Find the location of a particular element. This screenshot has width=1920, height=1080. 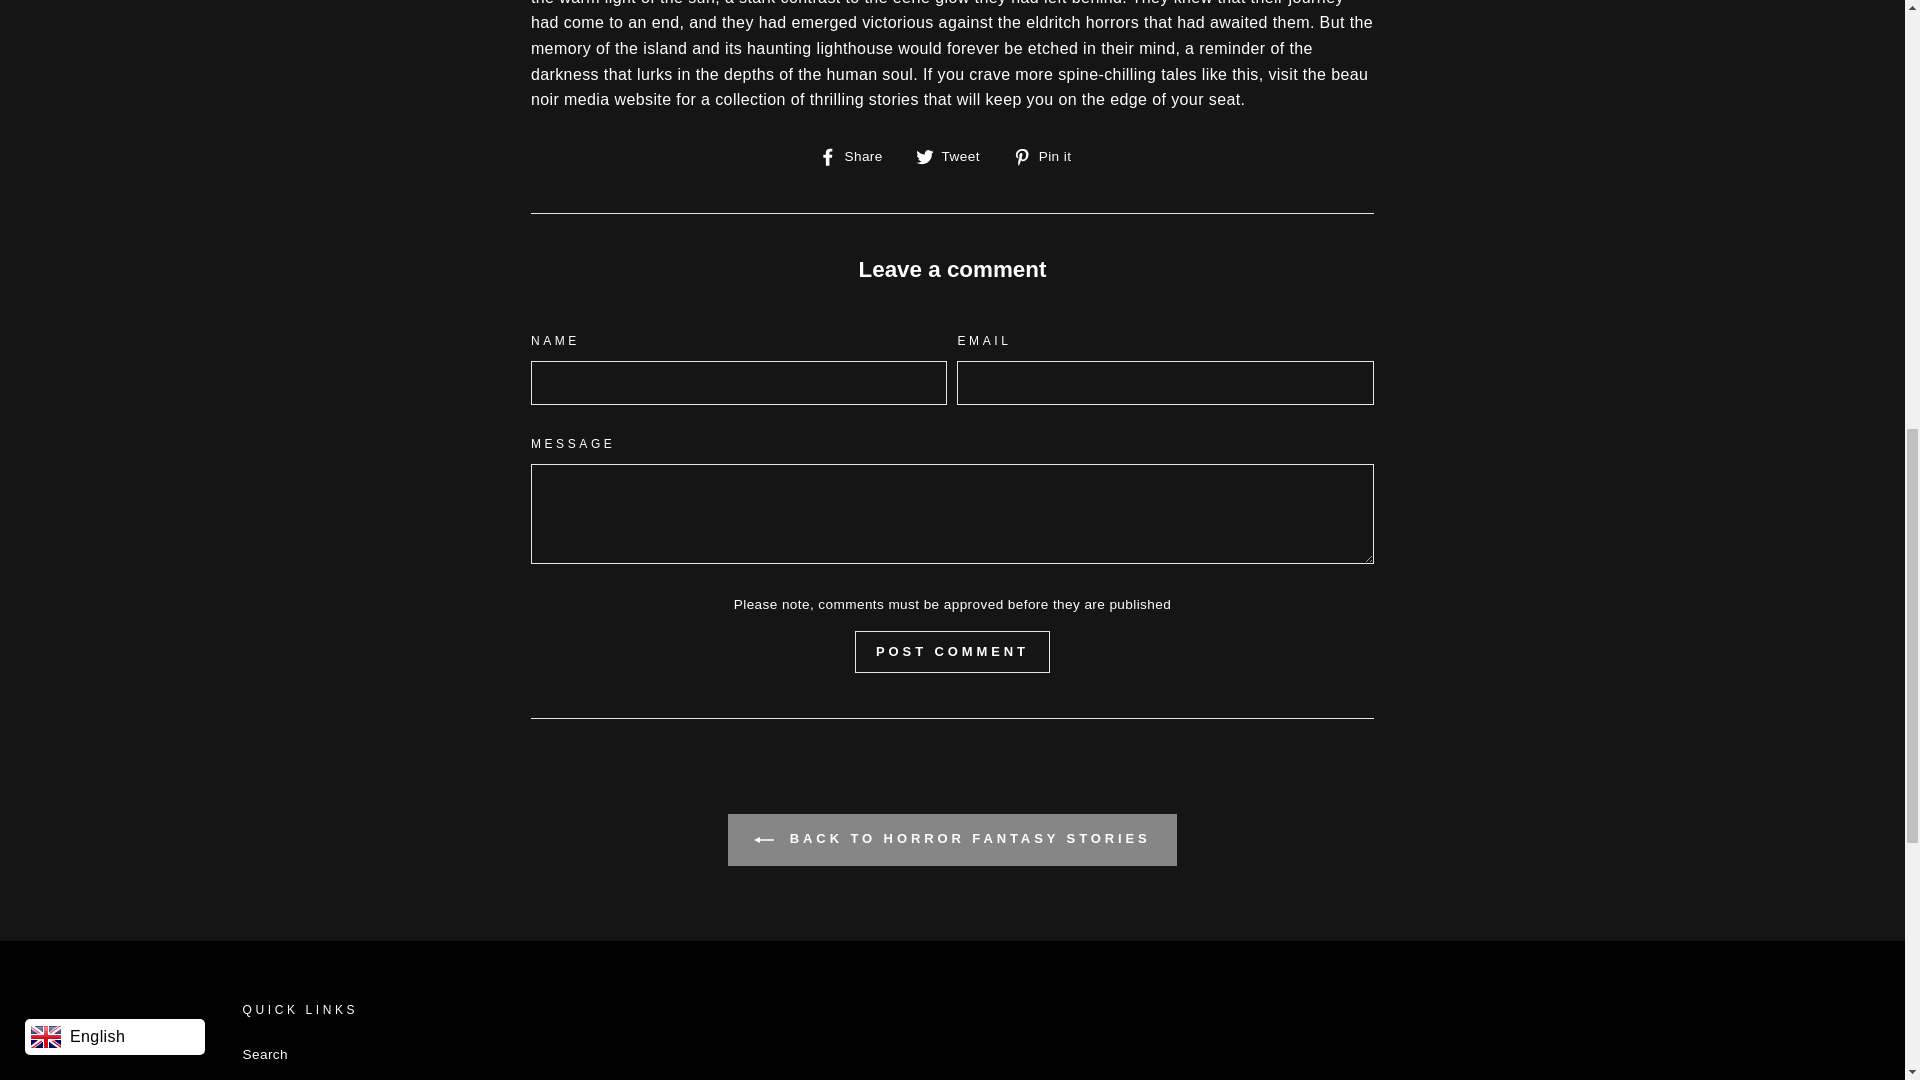

POST COMMENT is located at coordinates (1050, 155).